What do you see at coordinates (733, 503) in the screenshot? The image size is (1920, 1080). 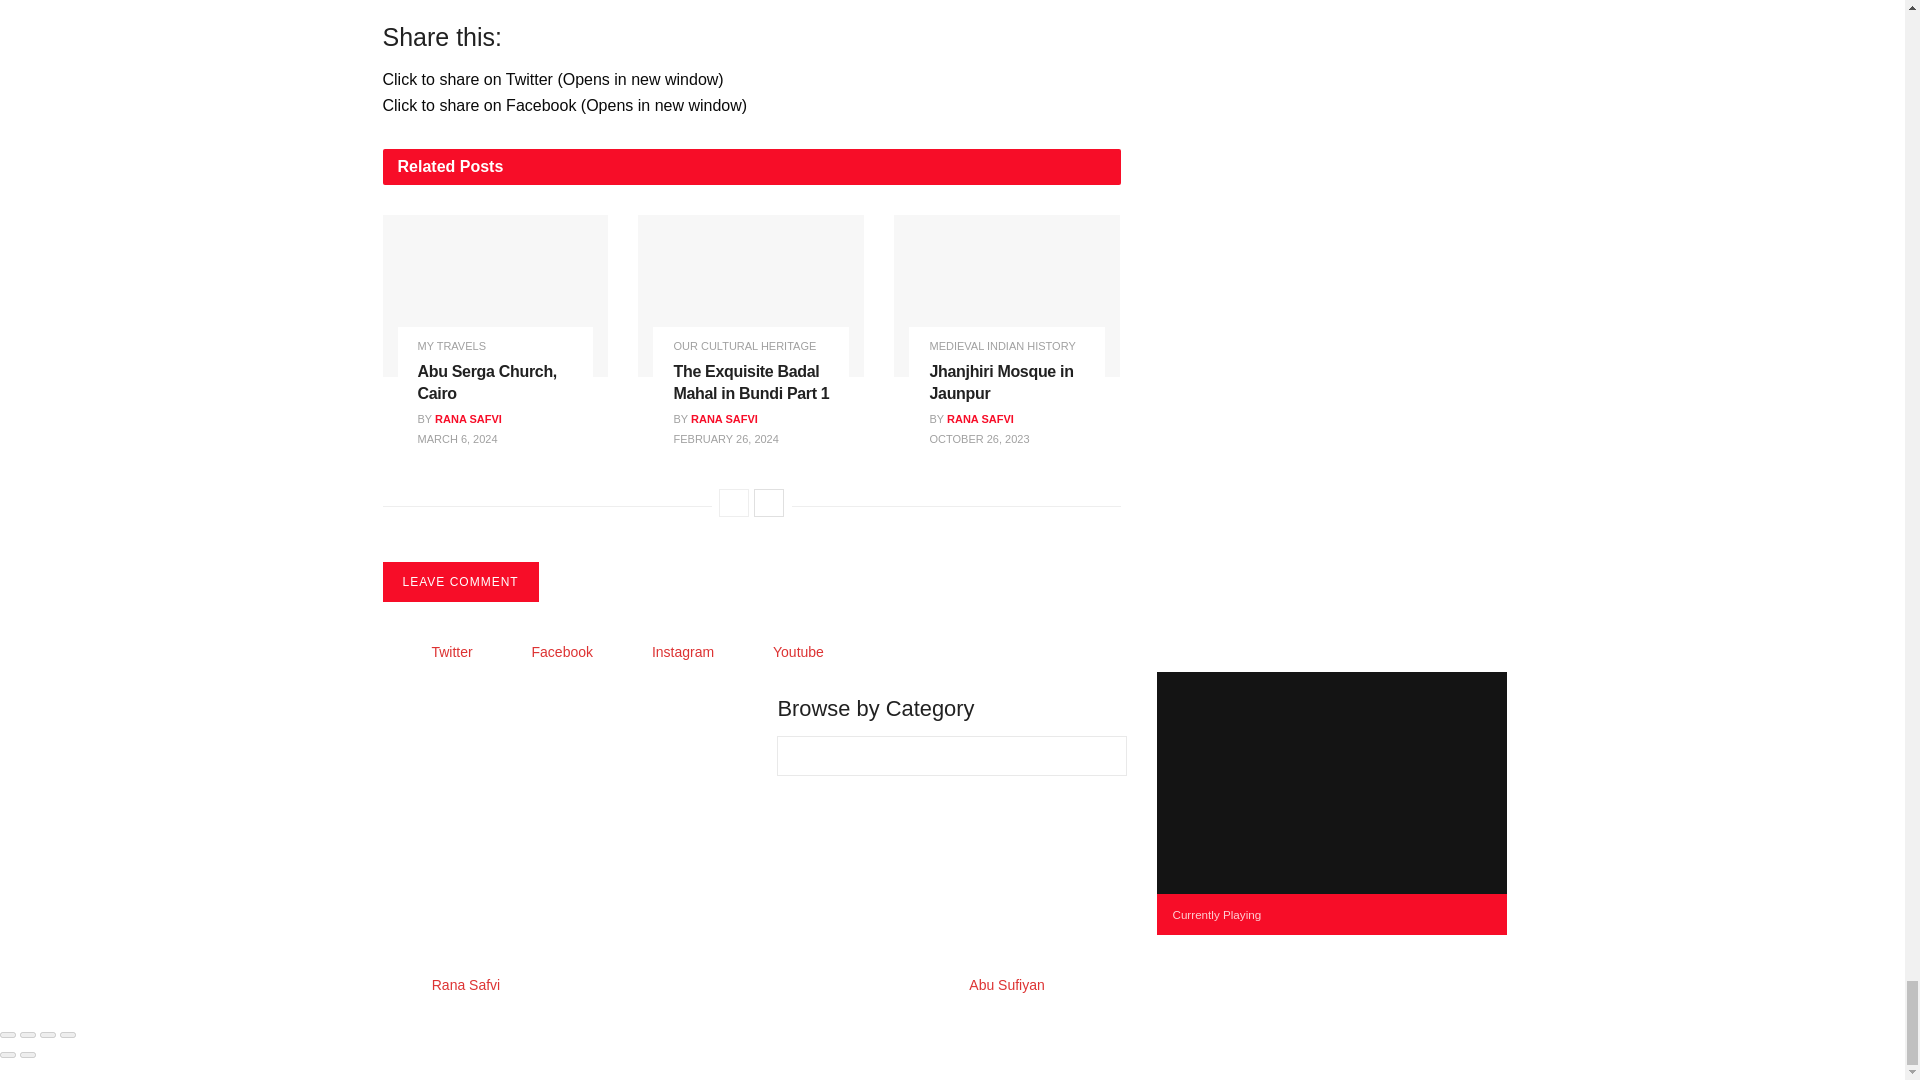 I see `Previous` at bounding box center [733, 503].